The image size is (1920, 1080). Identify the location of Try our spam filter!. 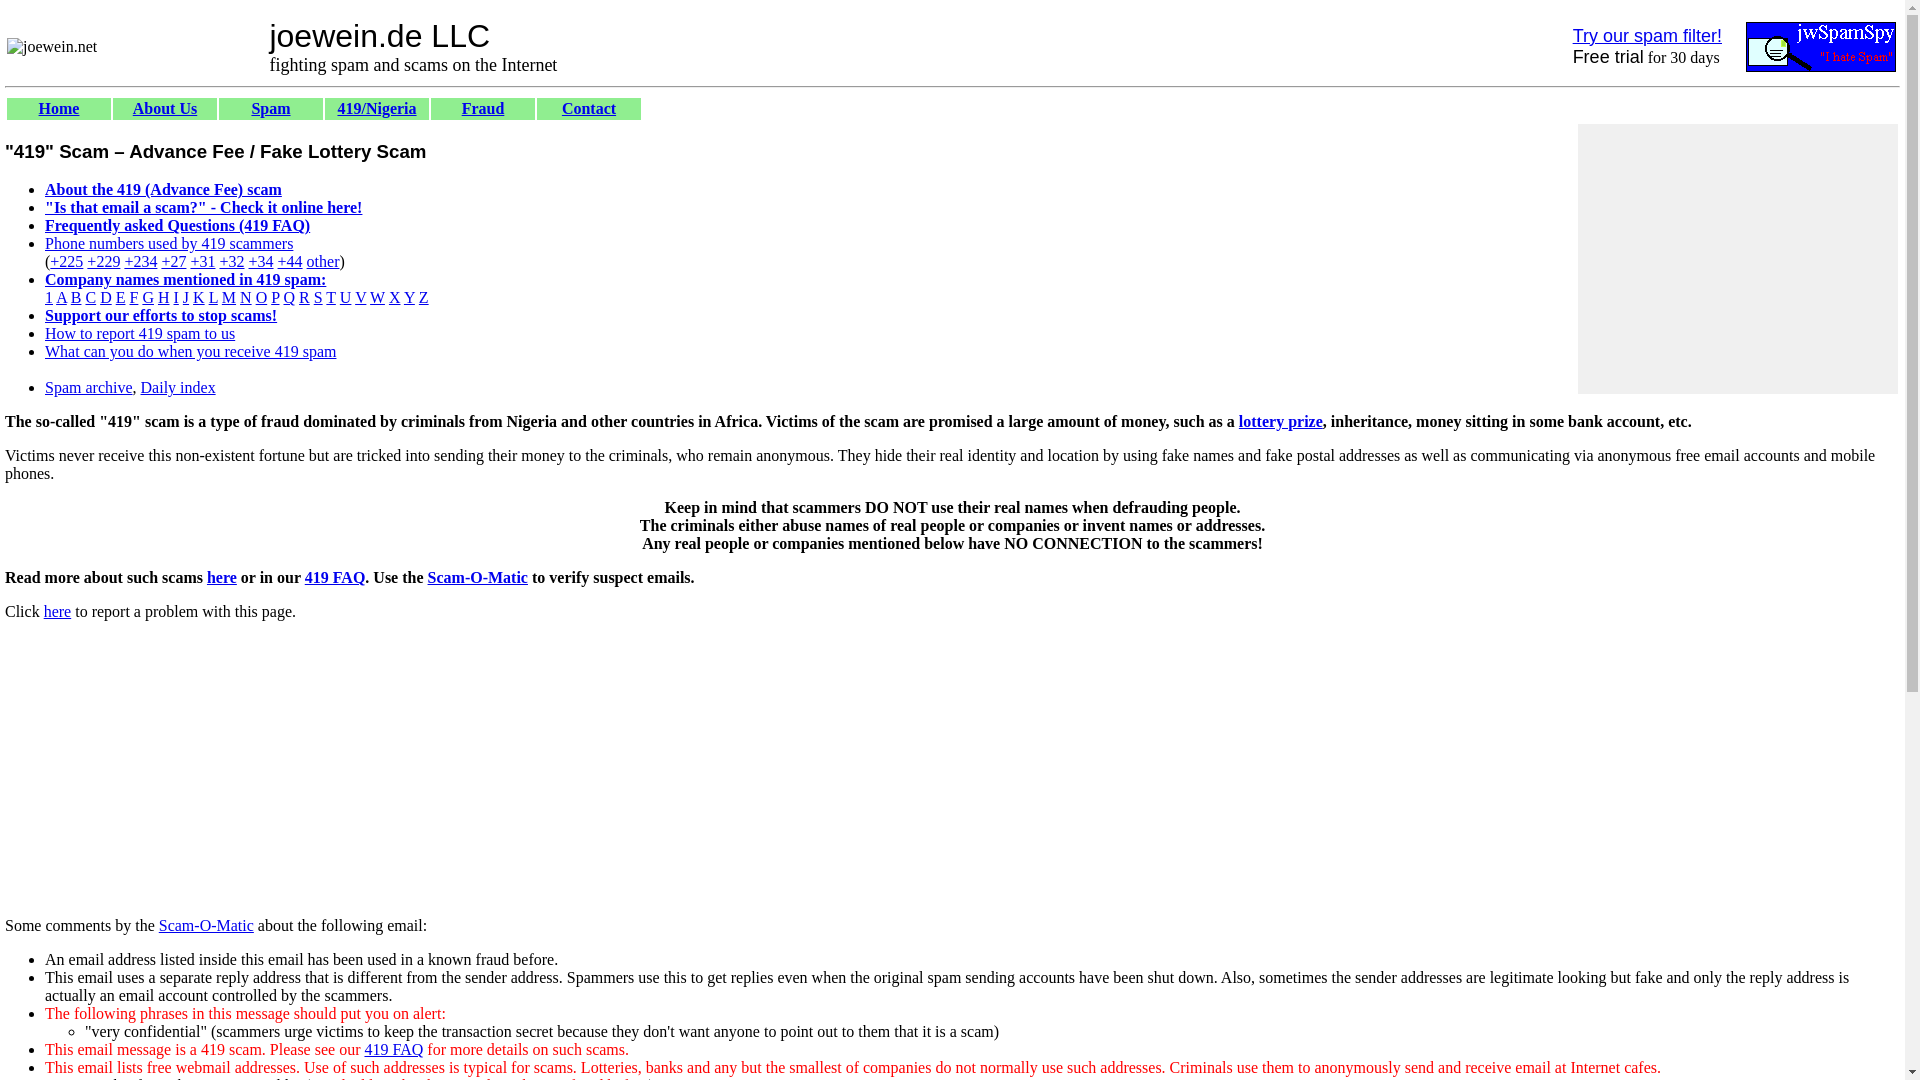
(1647, 36).